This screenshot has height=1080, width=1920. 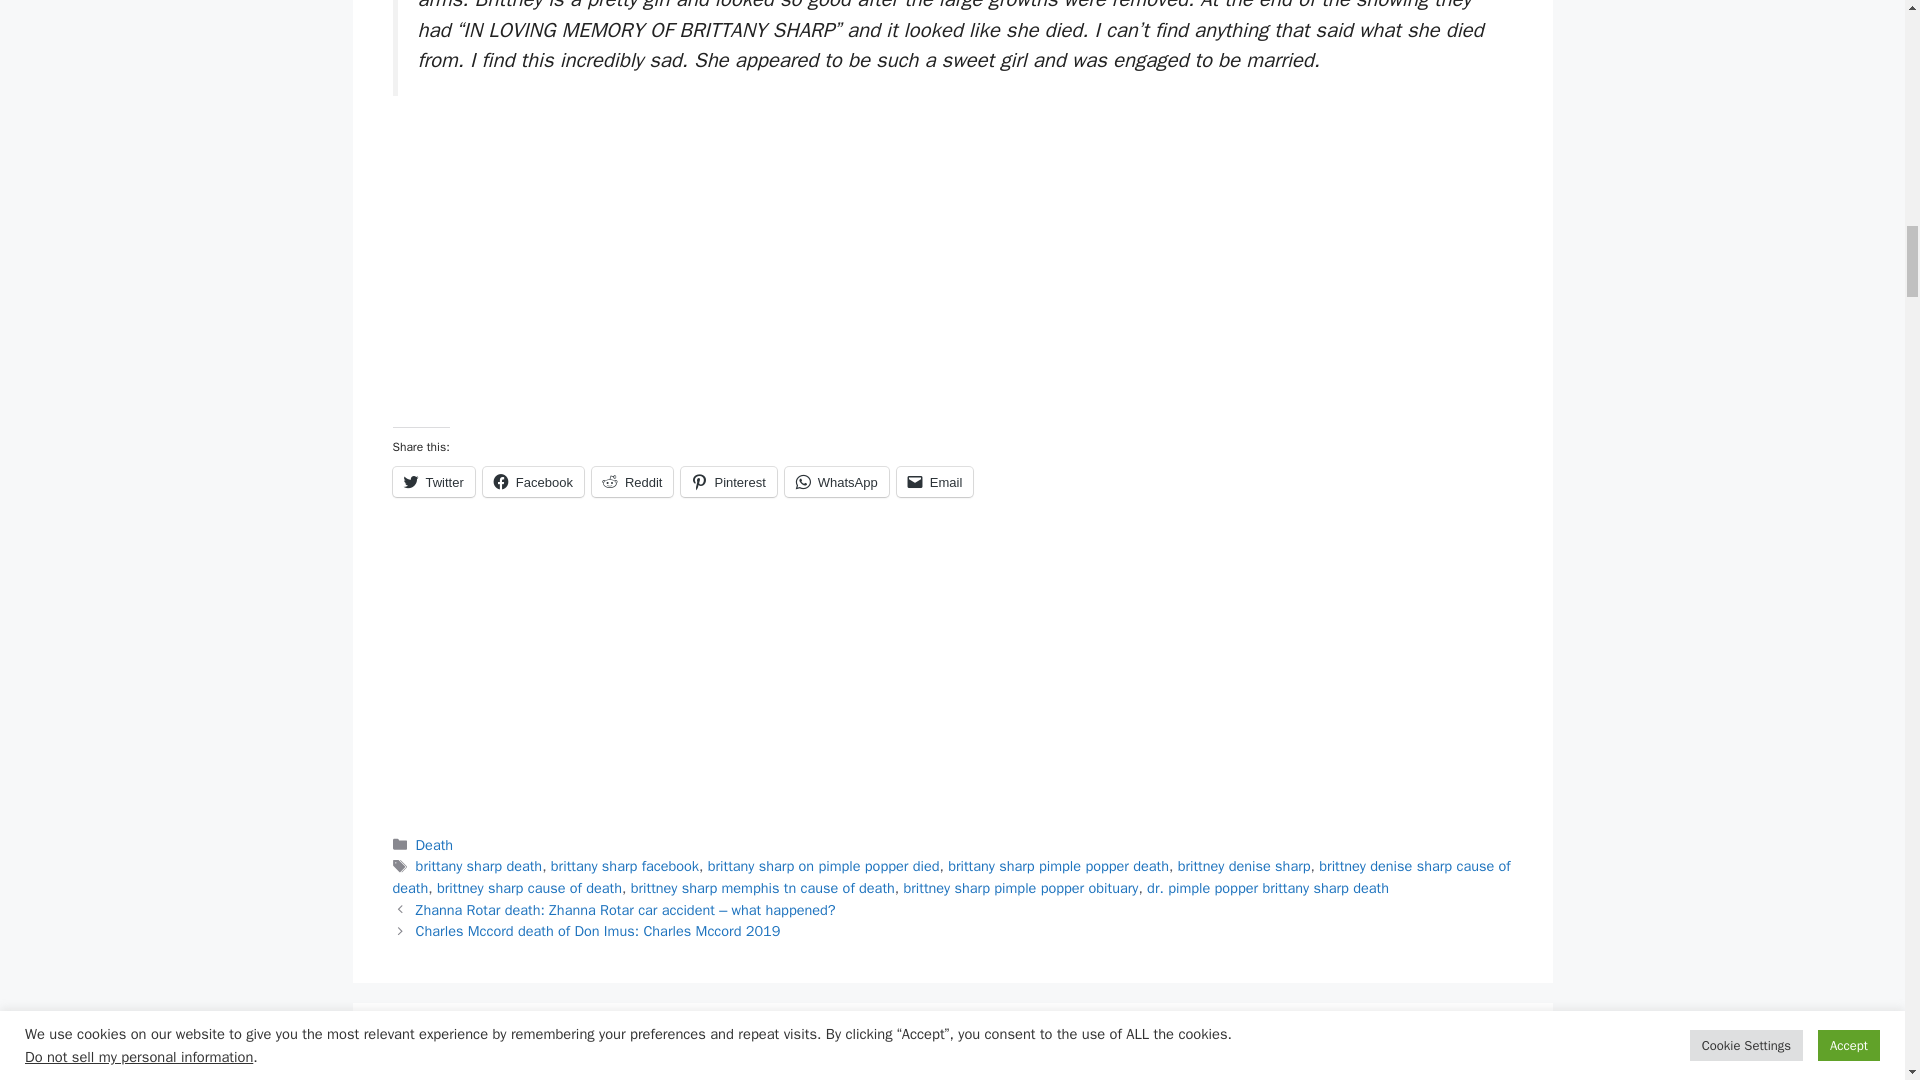 What do you see at coordinates (1244, 866) in the screenshot?
I see `brittney denise sharp` at bounding box center [1244, 866].